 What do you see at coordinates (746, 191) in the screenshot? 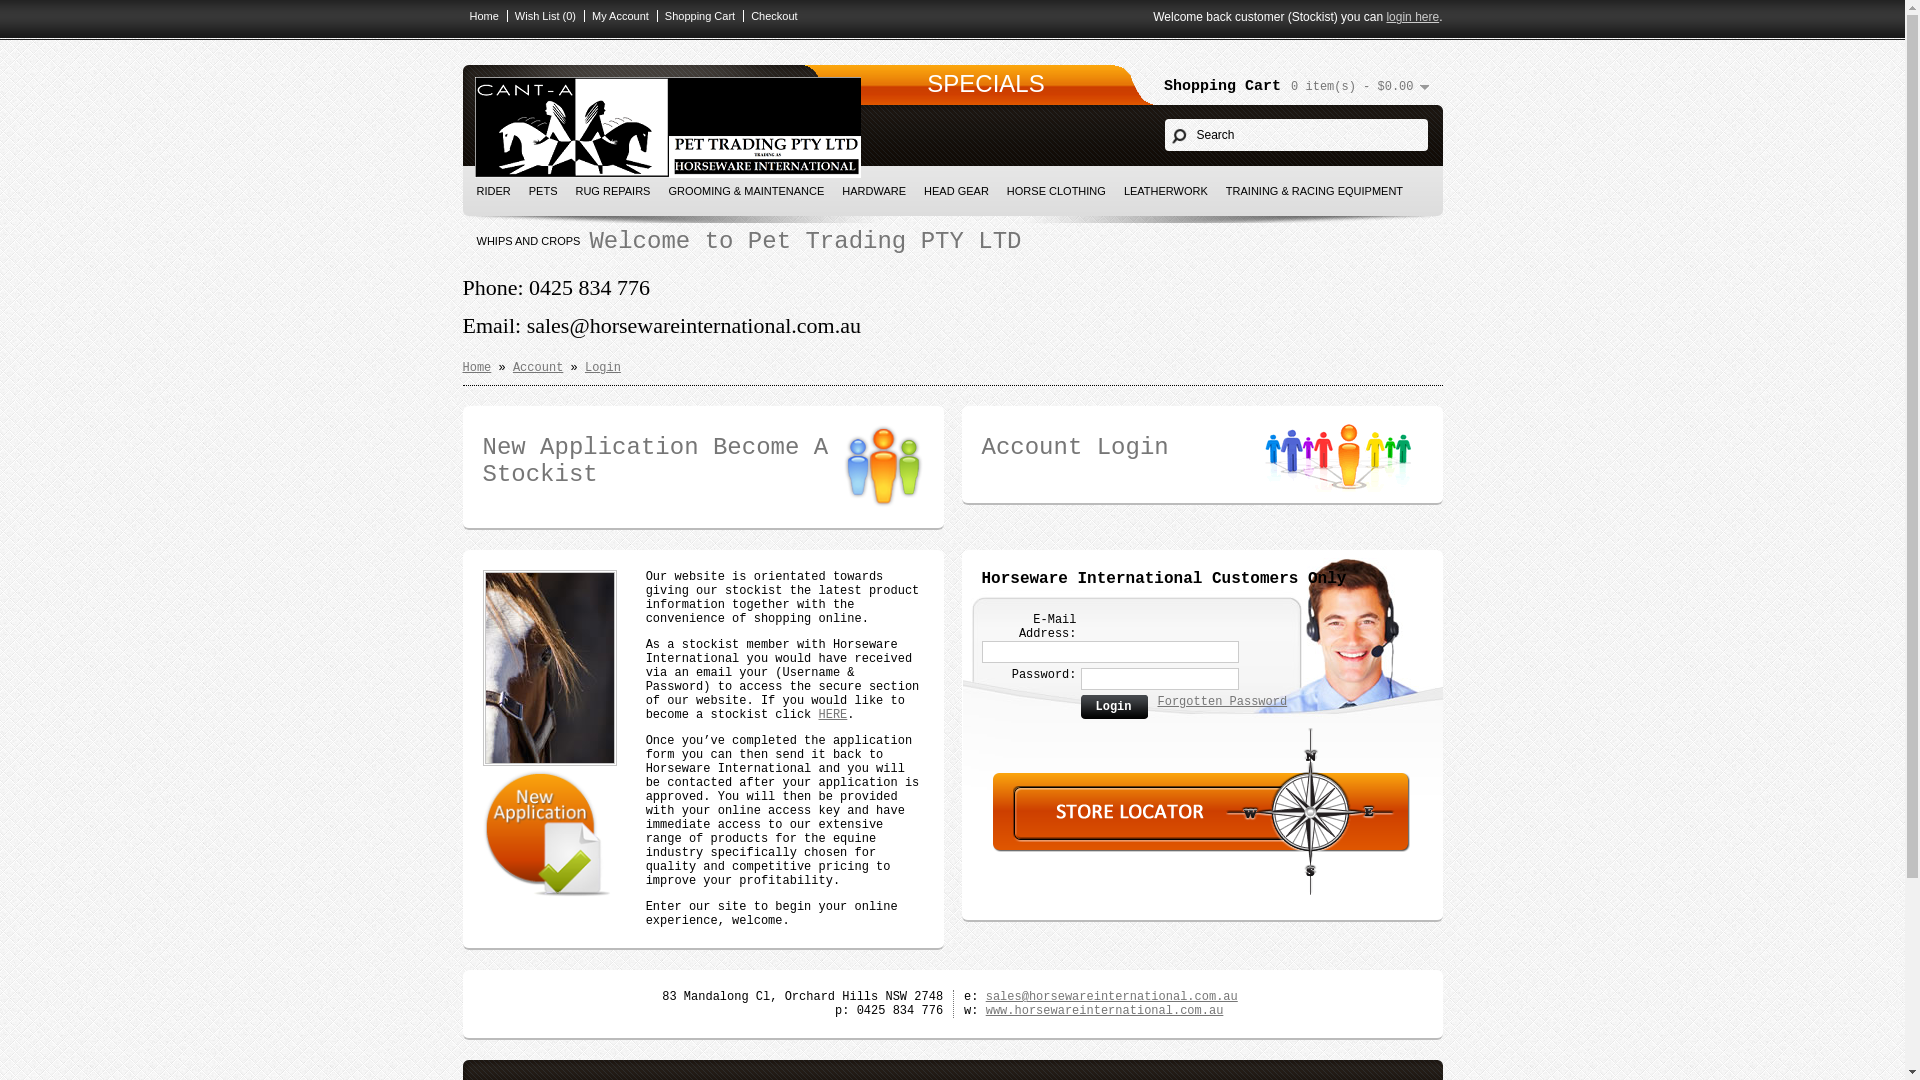
I see `GROOMING & MAINTENANCE` at bounding box center [746, 191].